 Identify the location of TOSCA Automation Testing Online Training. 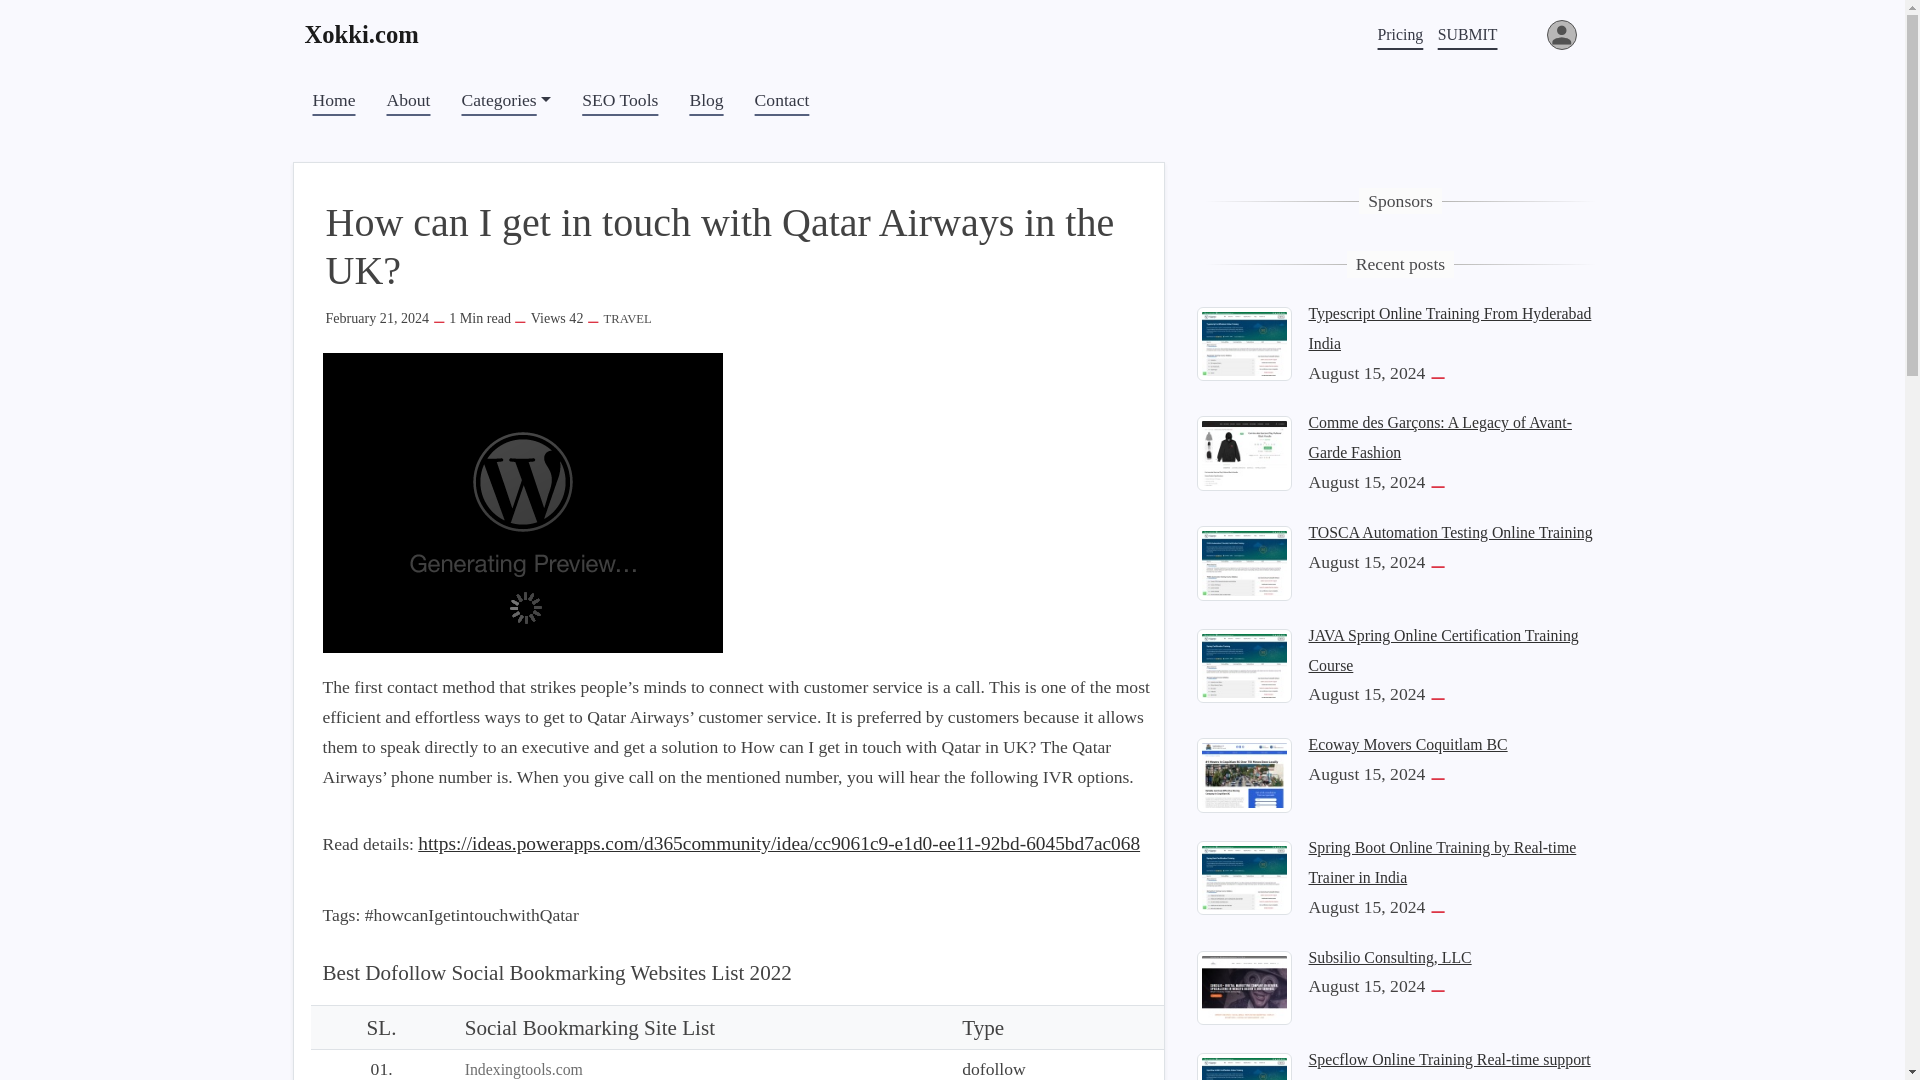
(1449, 532).